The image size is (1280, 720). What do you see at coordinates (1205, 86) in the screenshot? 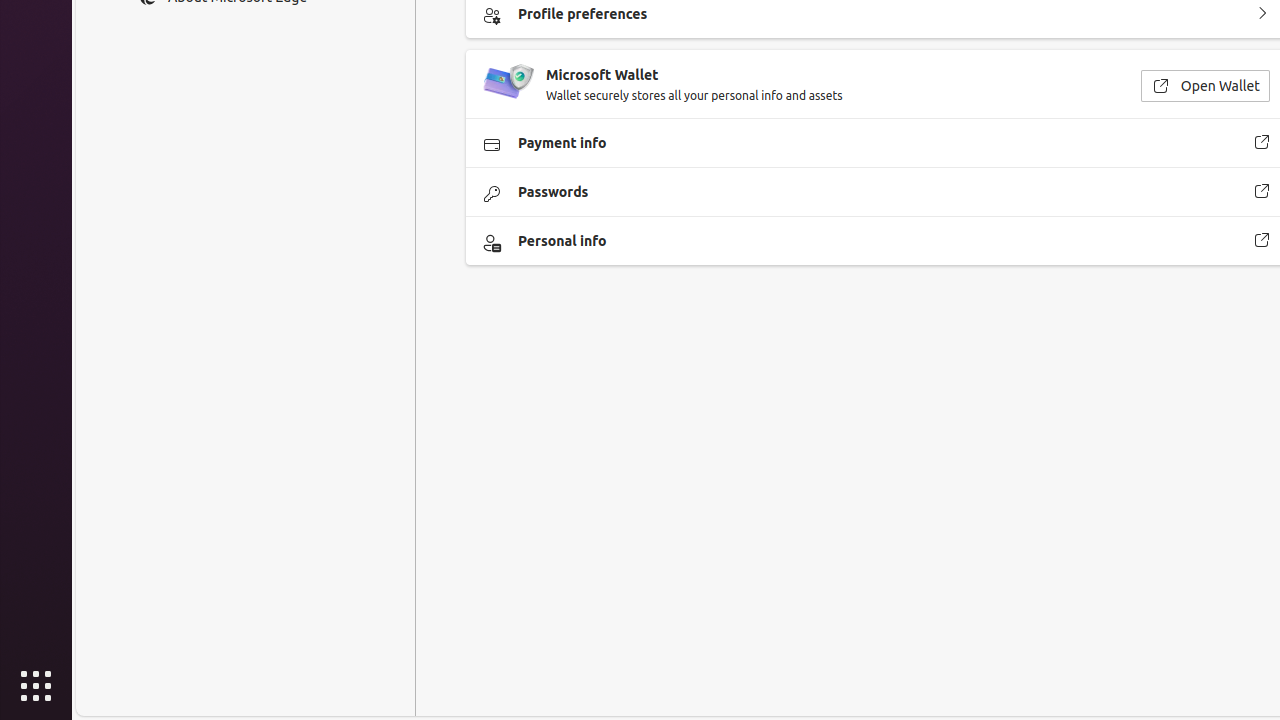
I see `Open Wallet` at bounding box center [1205, 86].